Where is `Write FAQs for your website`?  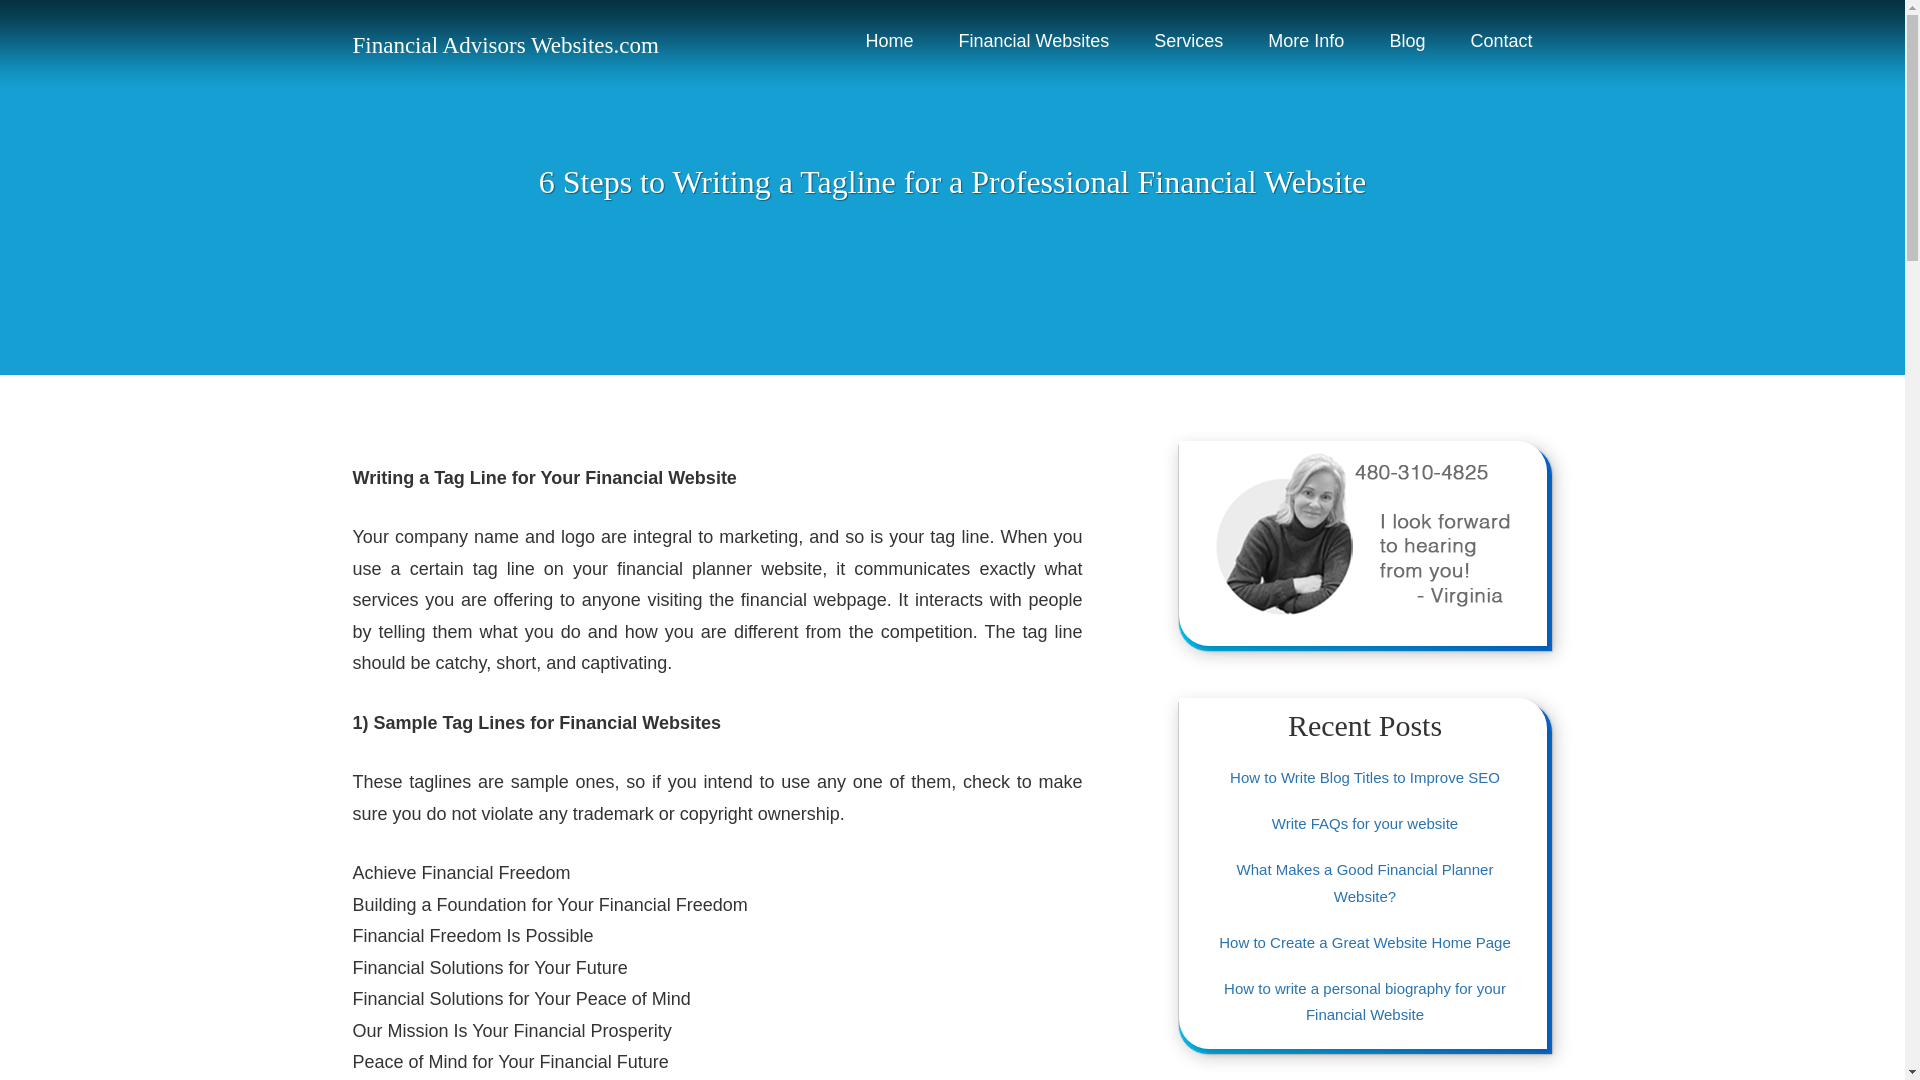
Write FAQs for your website is located at coordinates (1364, 823).